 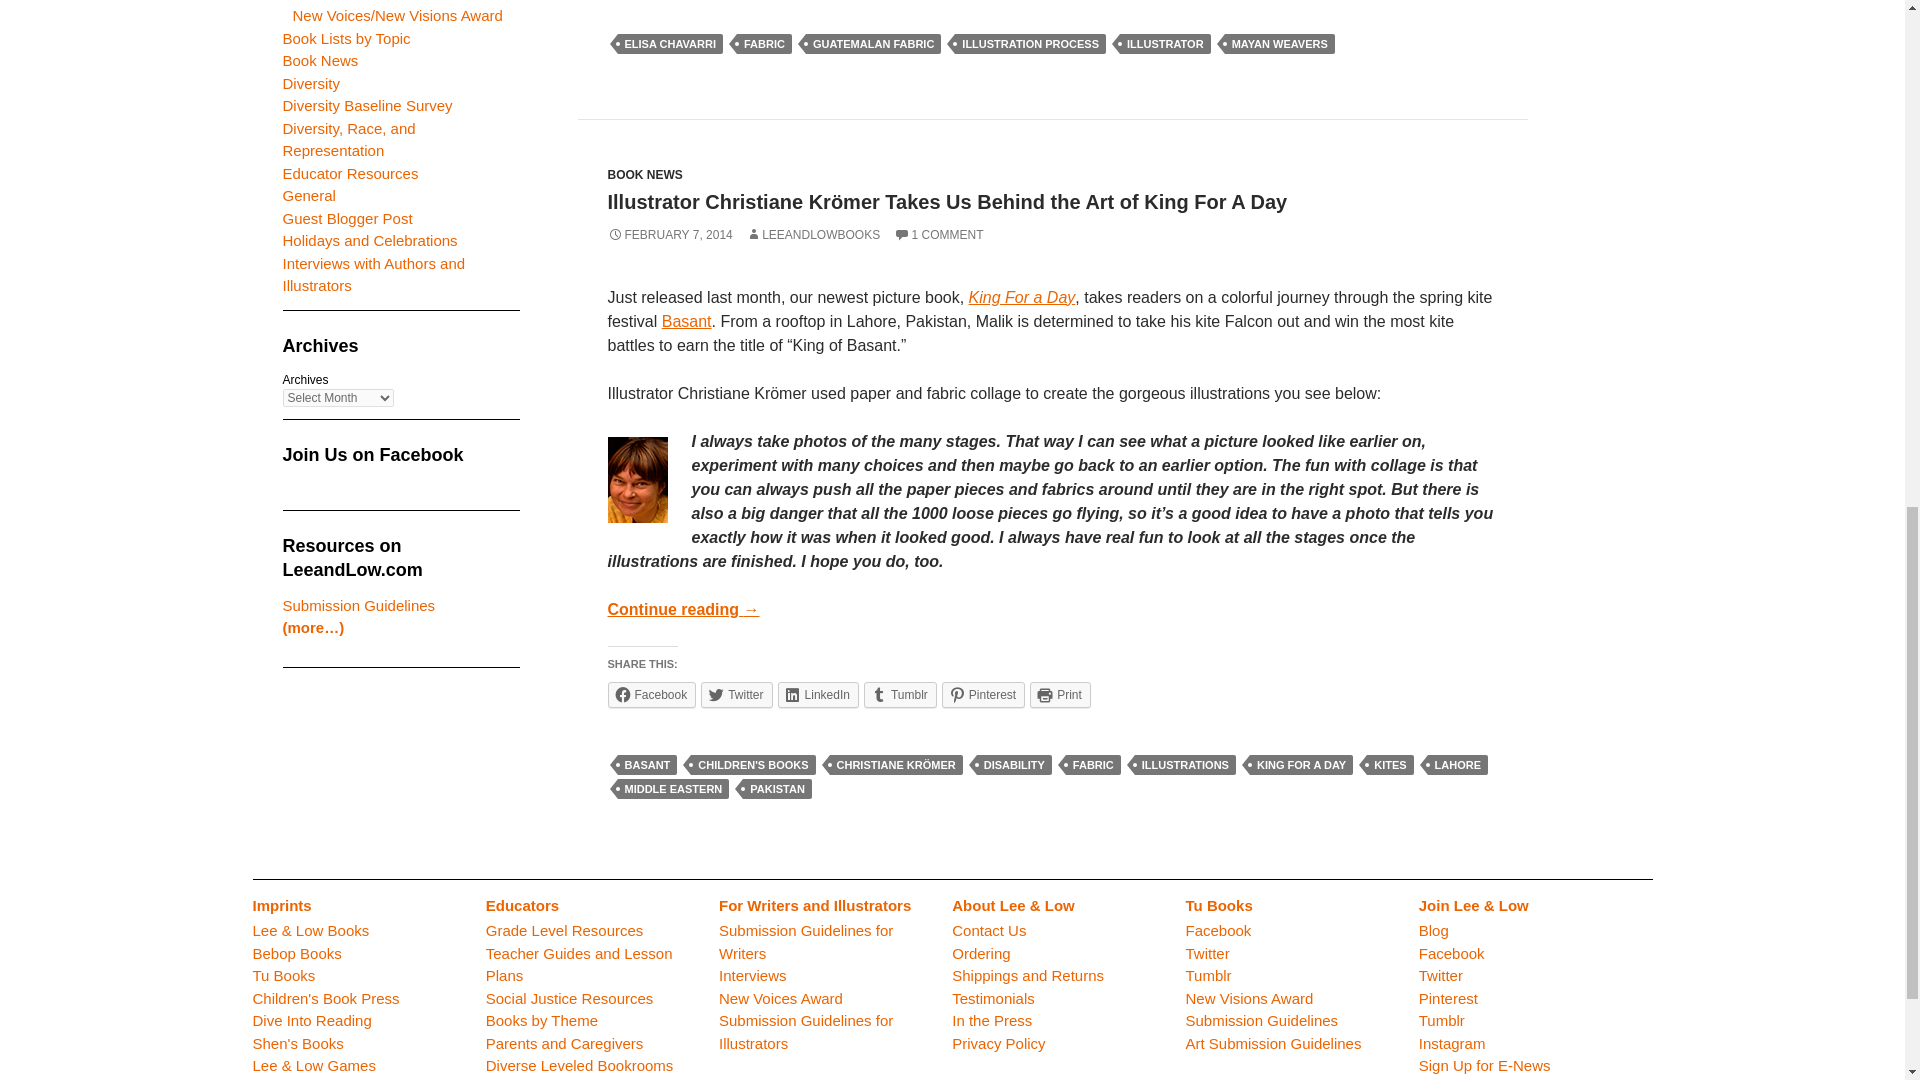 What do you see at coordinates (736, 694) in the screenshot?
I see `Click to share on Twitter` at bounding box center [736, 694].